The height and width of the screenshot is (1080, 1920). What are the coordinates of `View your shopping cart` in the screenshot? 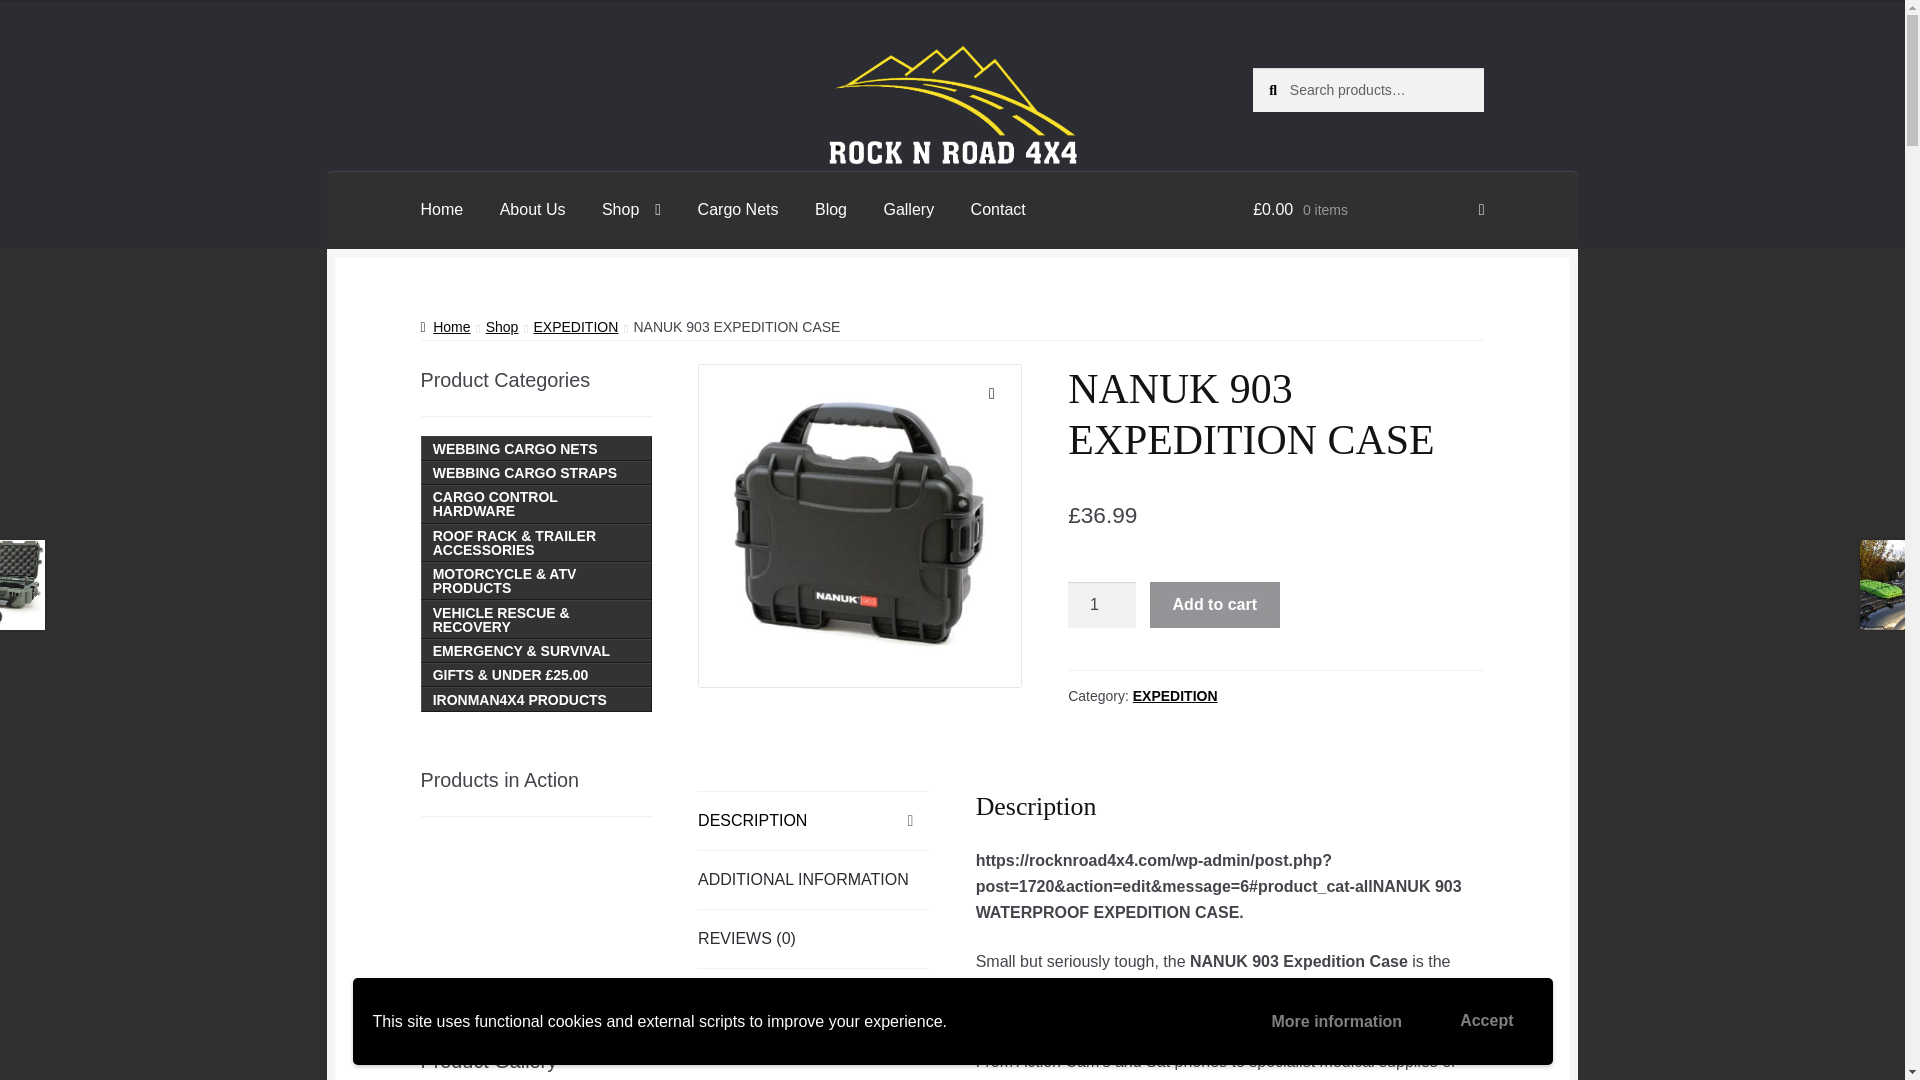 It's located at (1368, 210).